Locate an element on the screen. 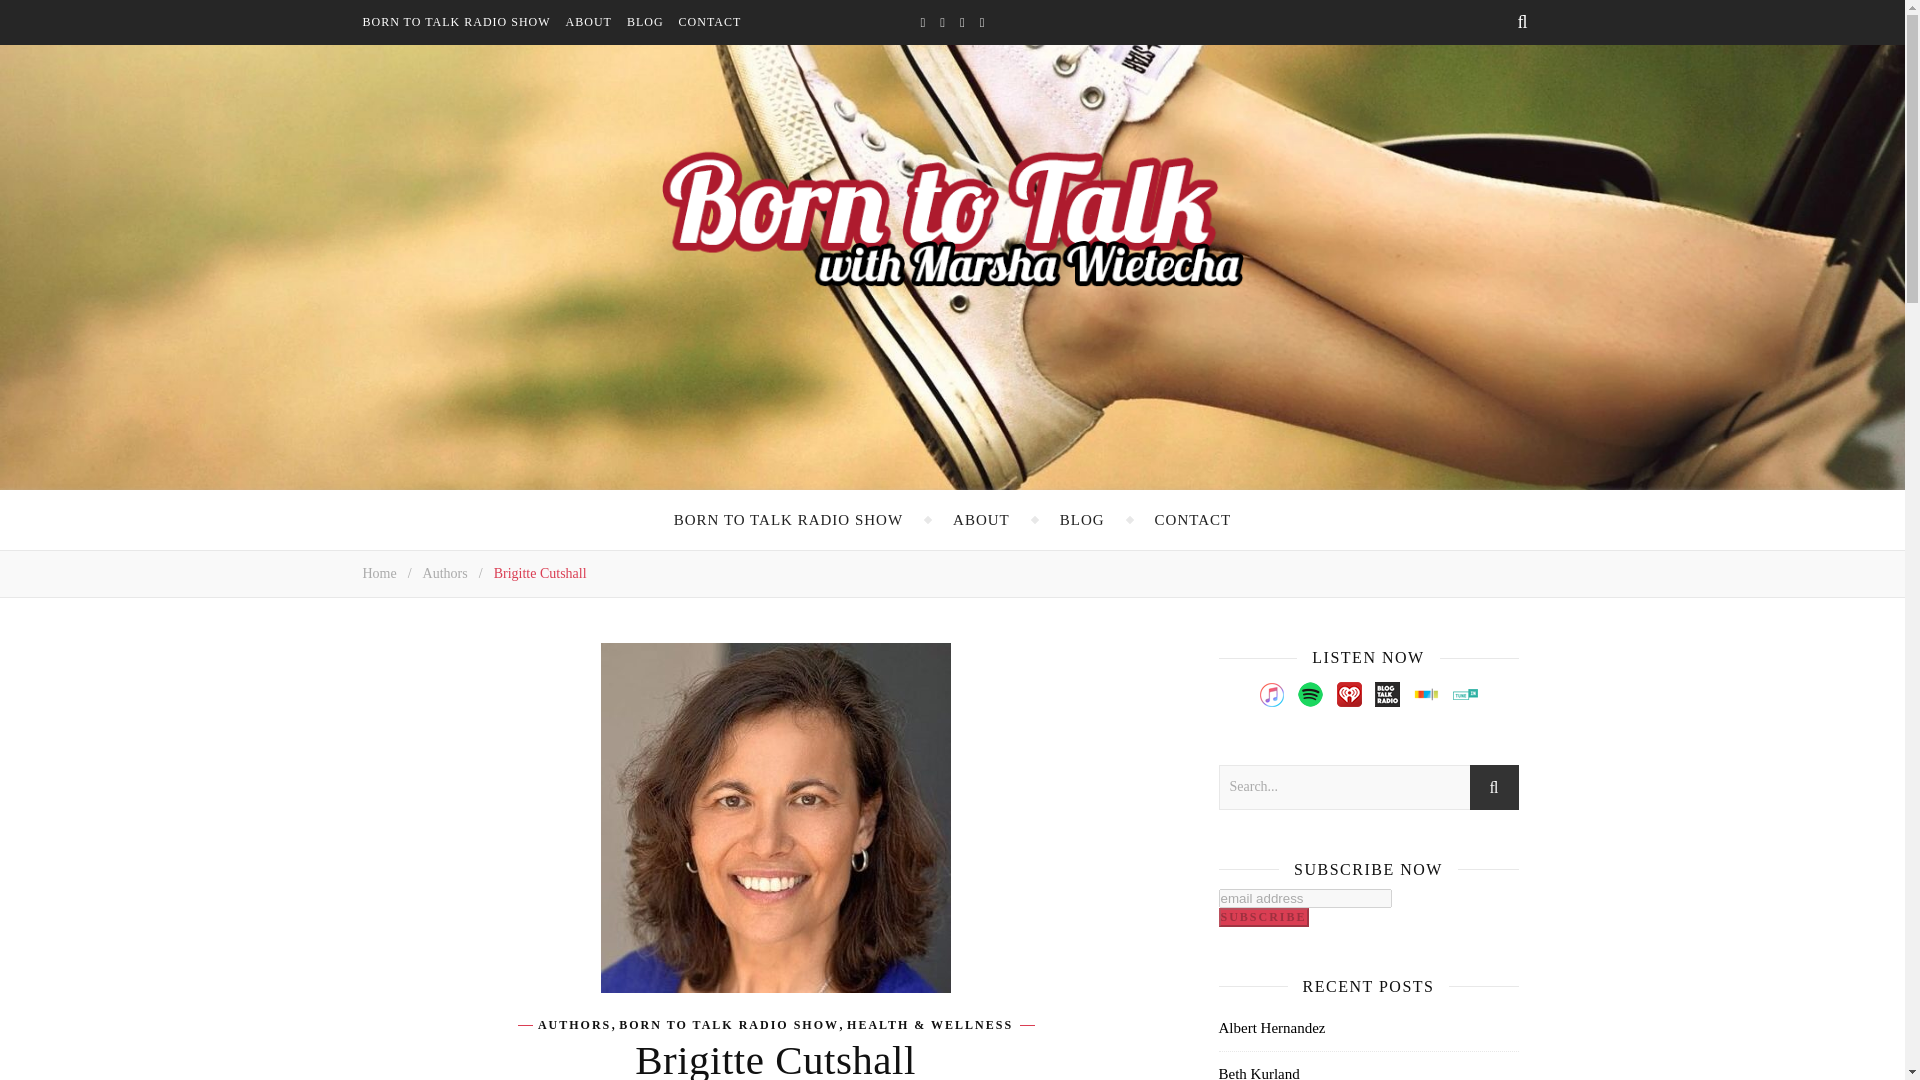 Image resolution: width=1920 pixels, height=1080 pixels. BORN TO TALK RADIO SHOW is located at coordinates (728, 1025).